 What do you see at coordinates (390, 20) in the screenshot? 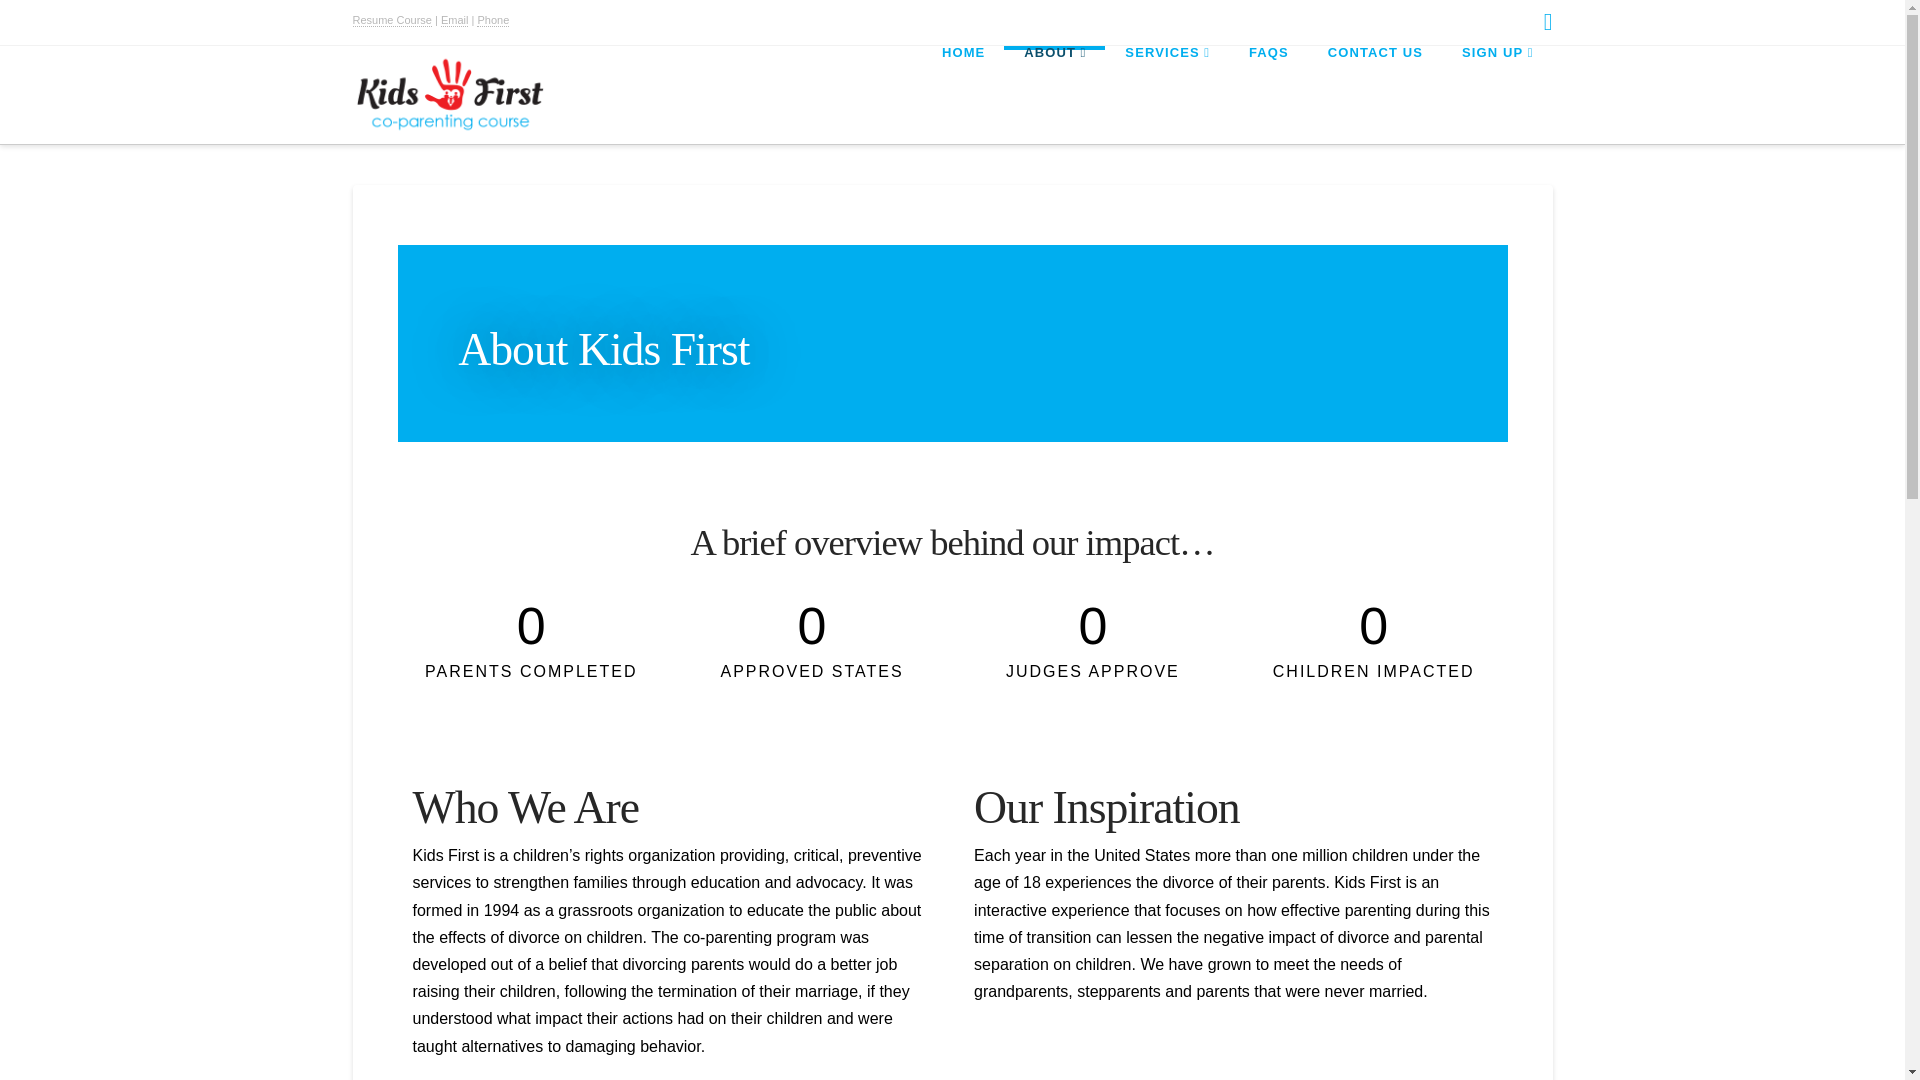
I see `Resume Course` at bounding box center [390, 20].